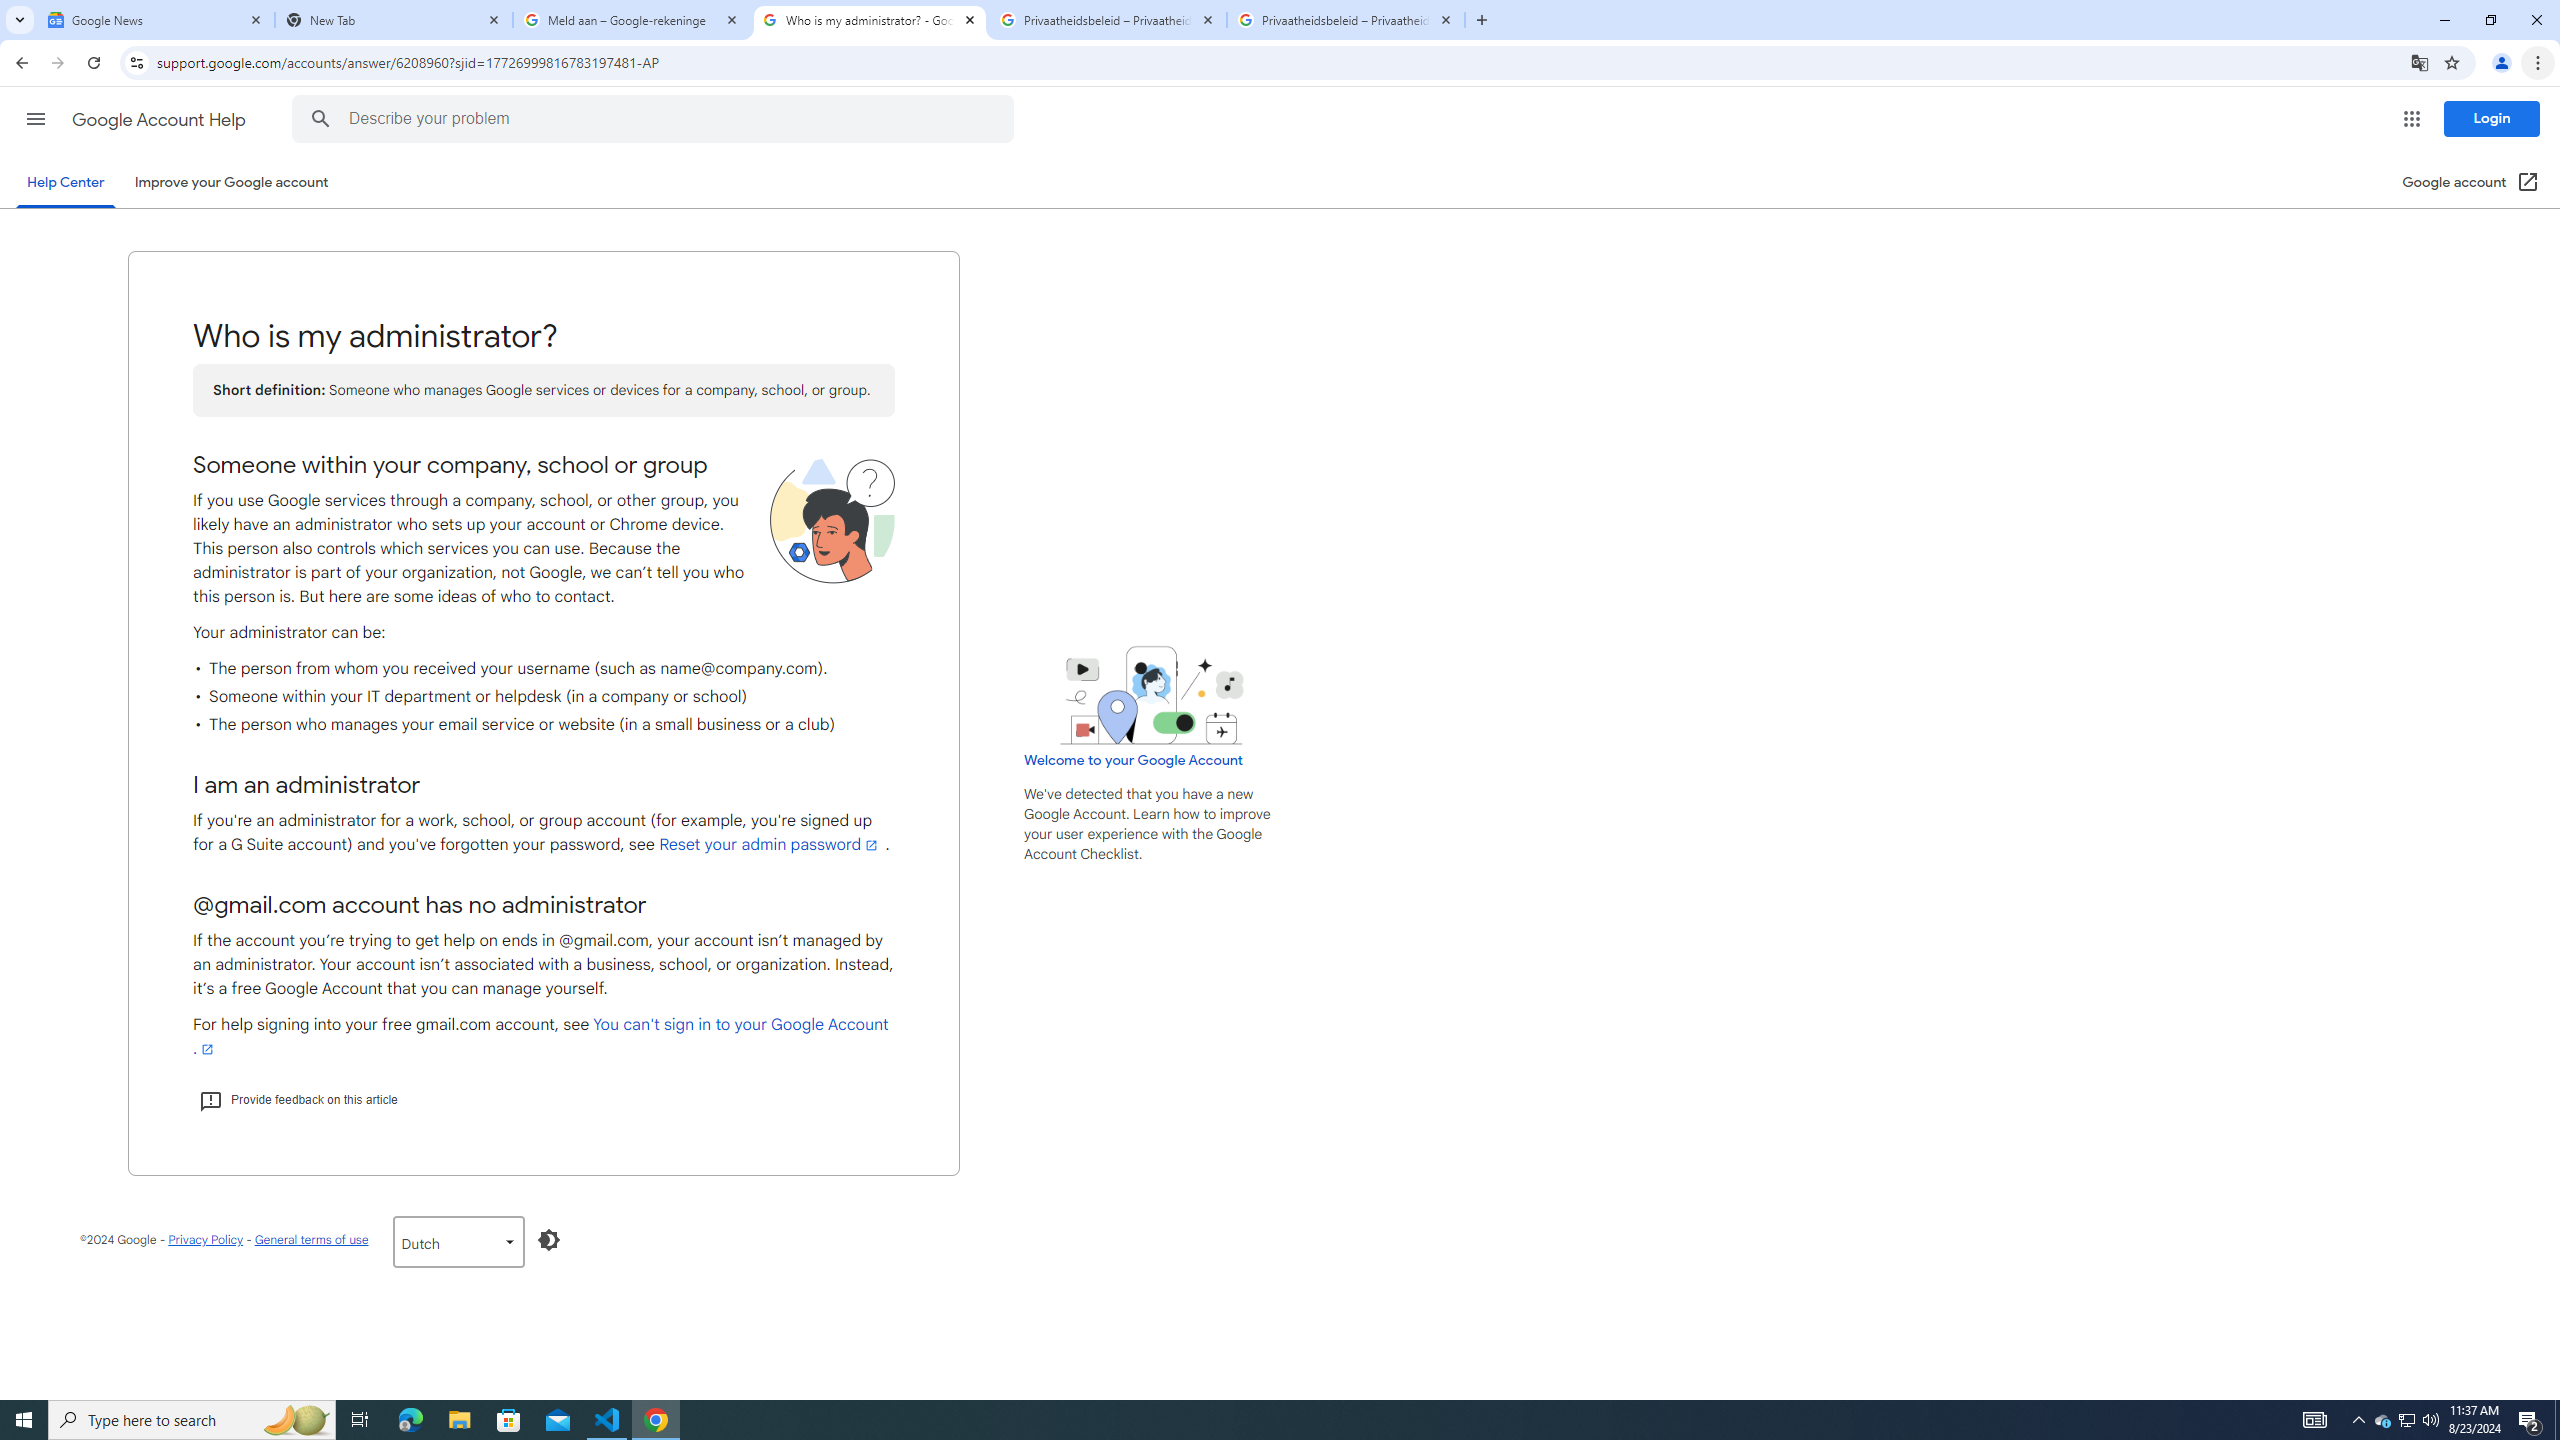  Describe the element at coordinates (548, 1240) in the screenshot. I see `Enable dark mode` at that location.